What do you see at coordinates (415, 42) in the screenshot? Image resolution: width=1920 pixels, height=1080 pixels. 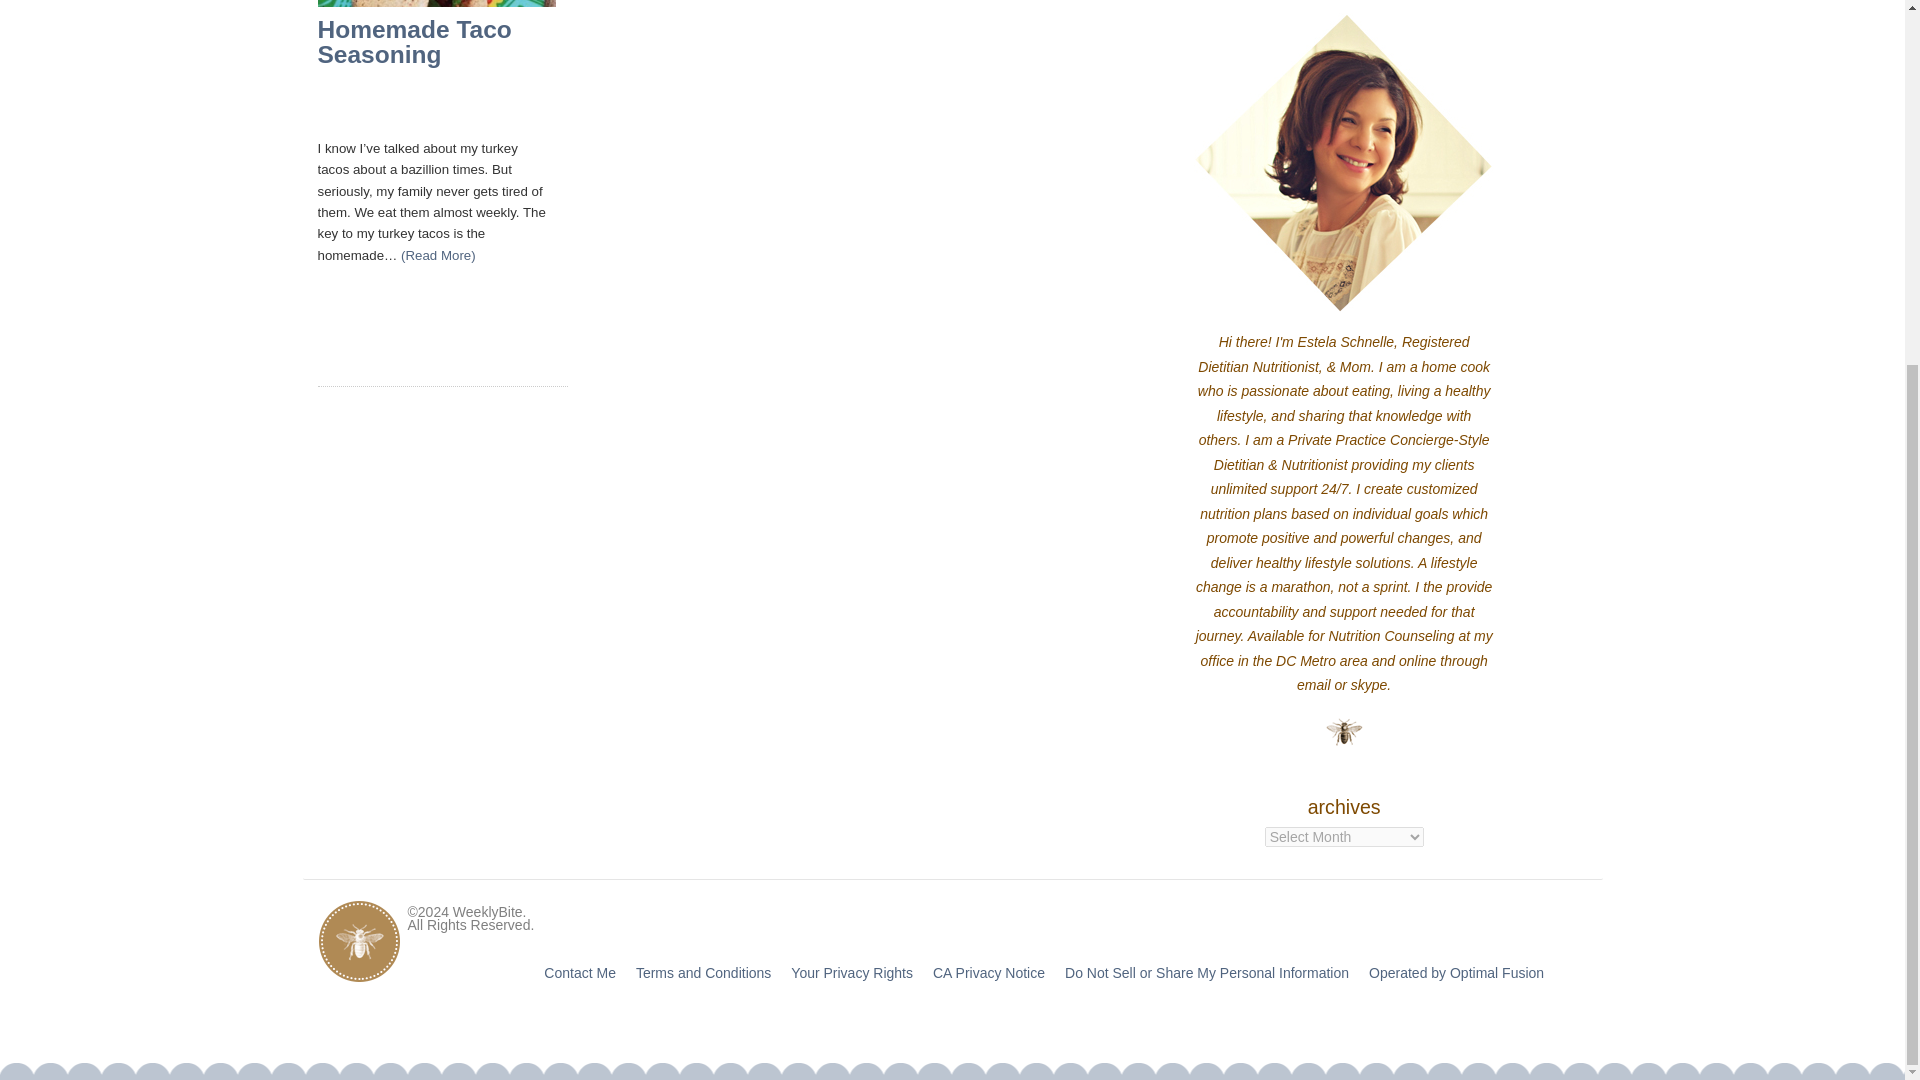 I see `Homemade Taco Seasoning` at bounding box center [415, 42].